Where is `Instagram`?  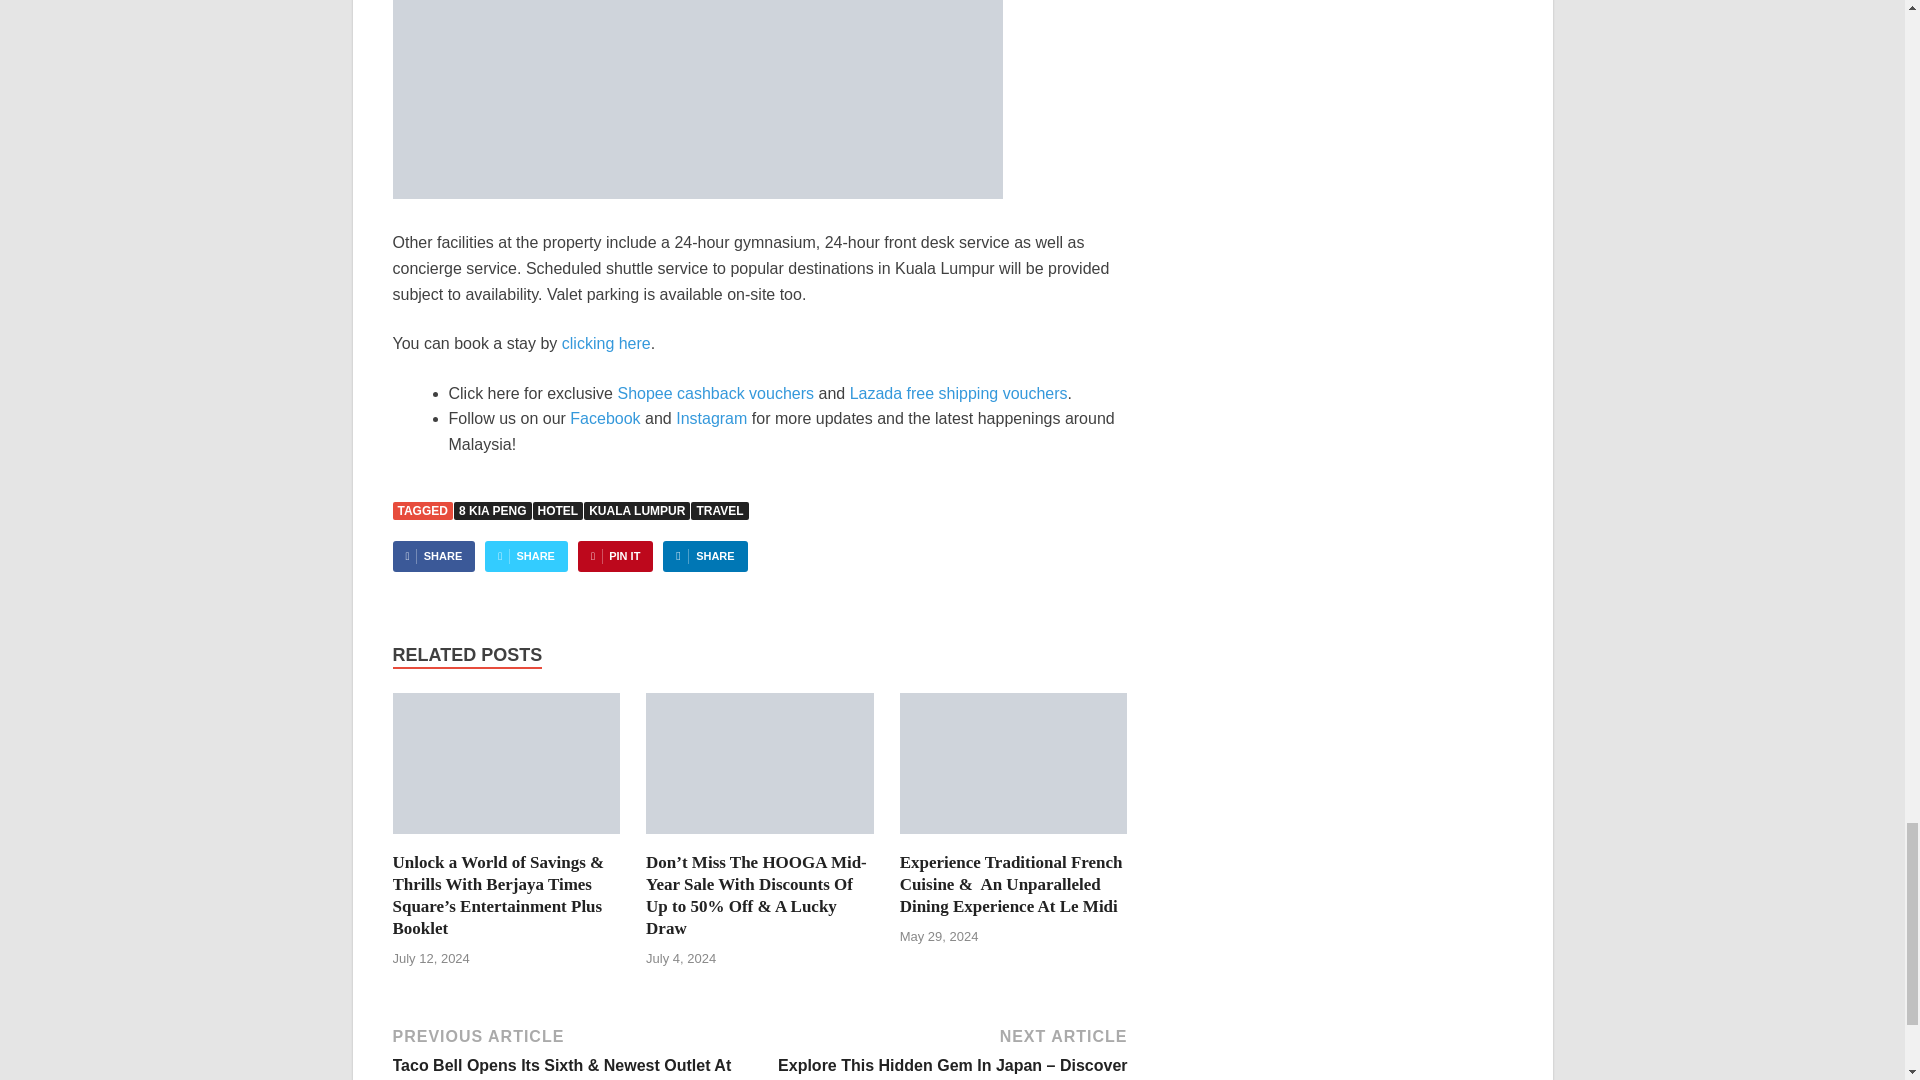 Instagram is located at coordinates (710, 418).